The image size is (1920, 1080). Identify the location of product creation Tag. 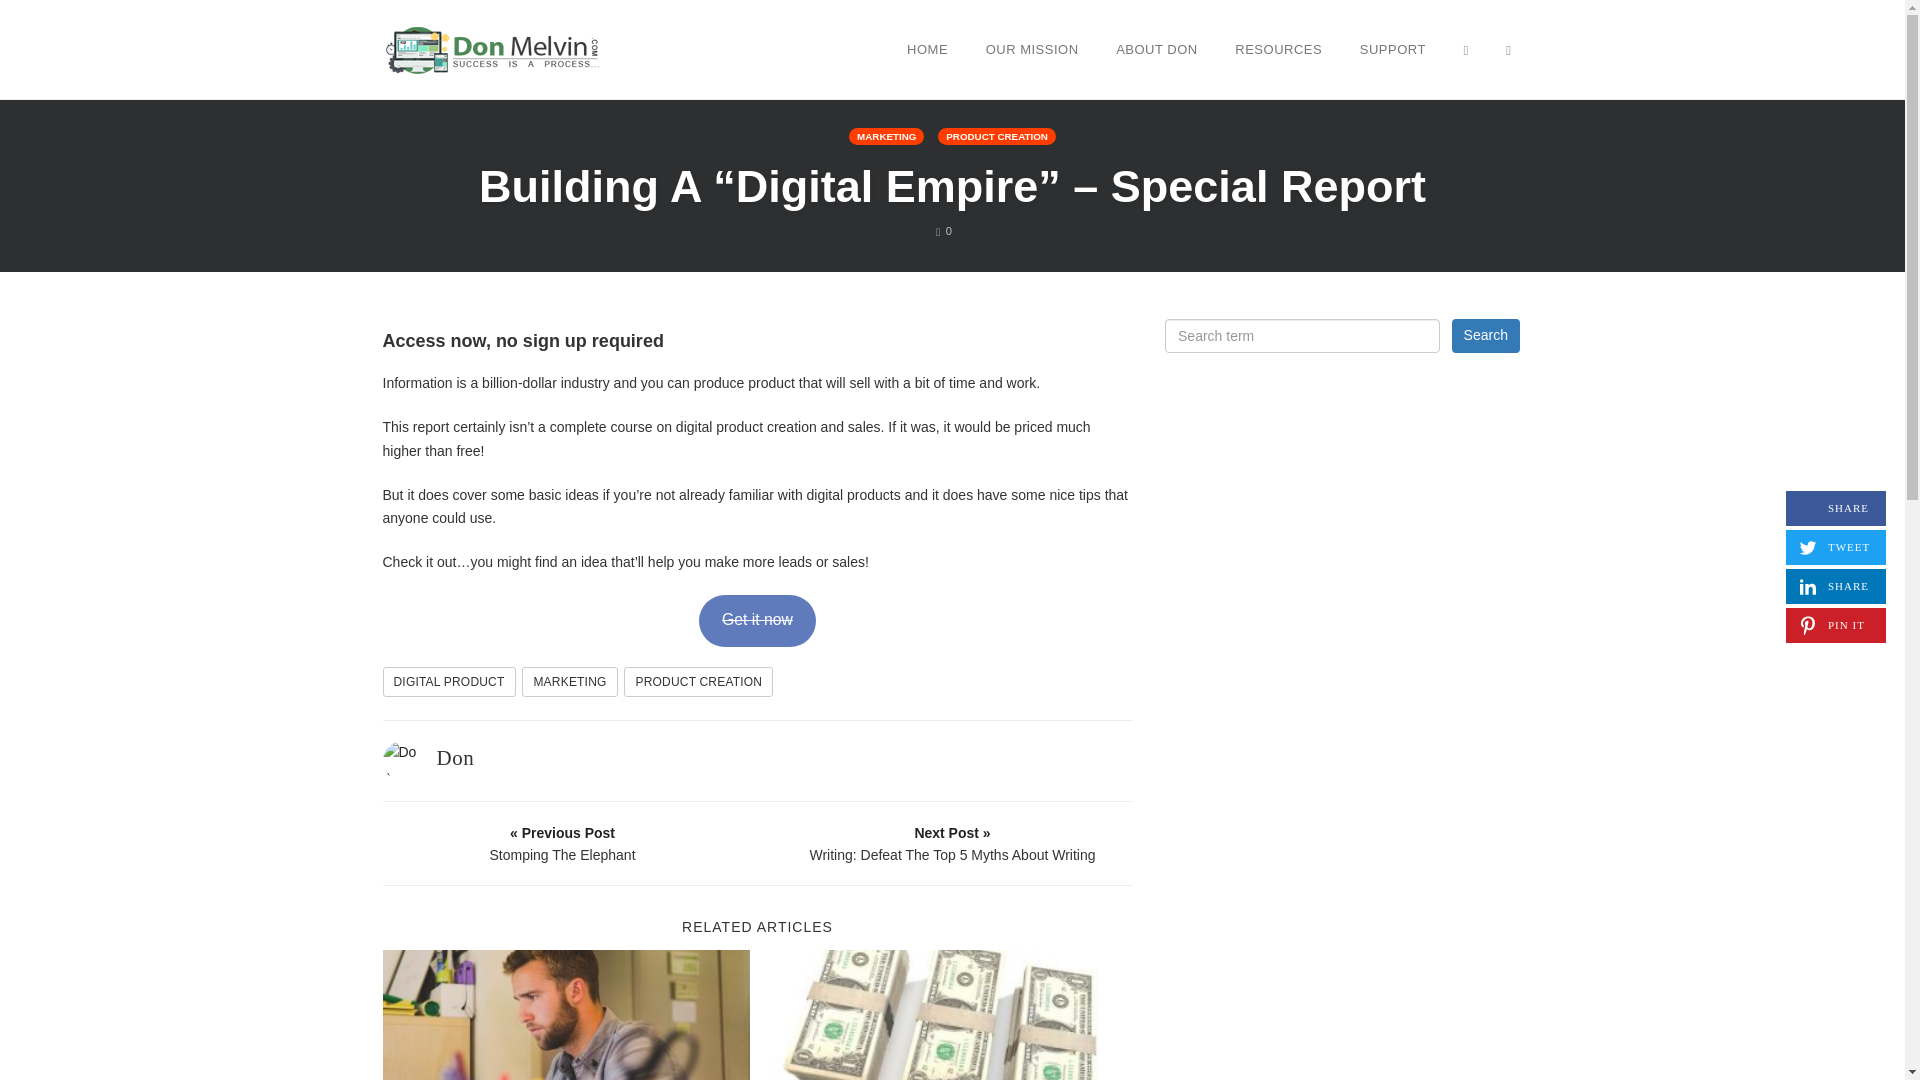
(569, 682).